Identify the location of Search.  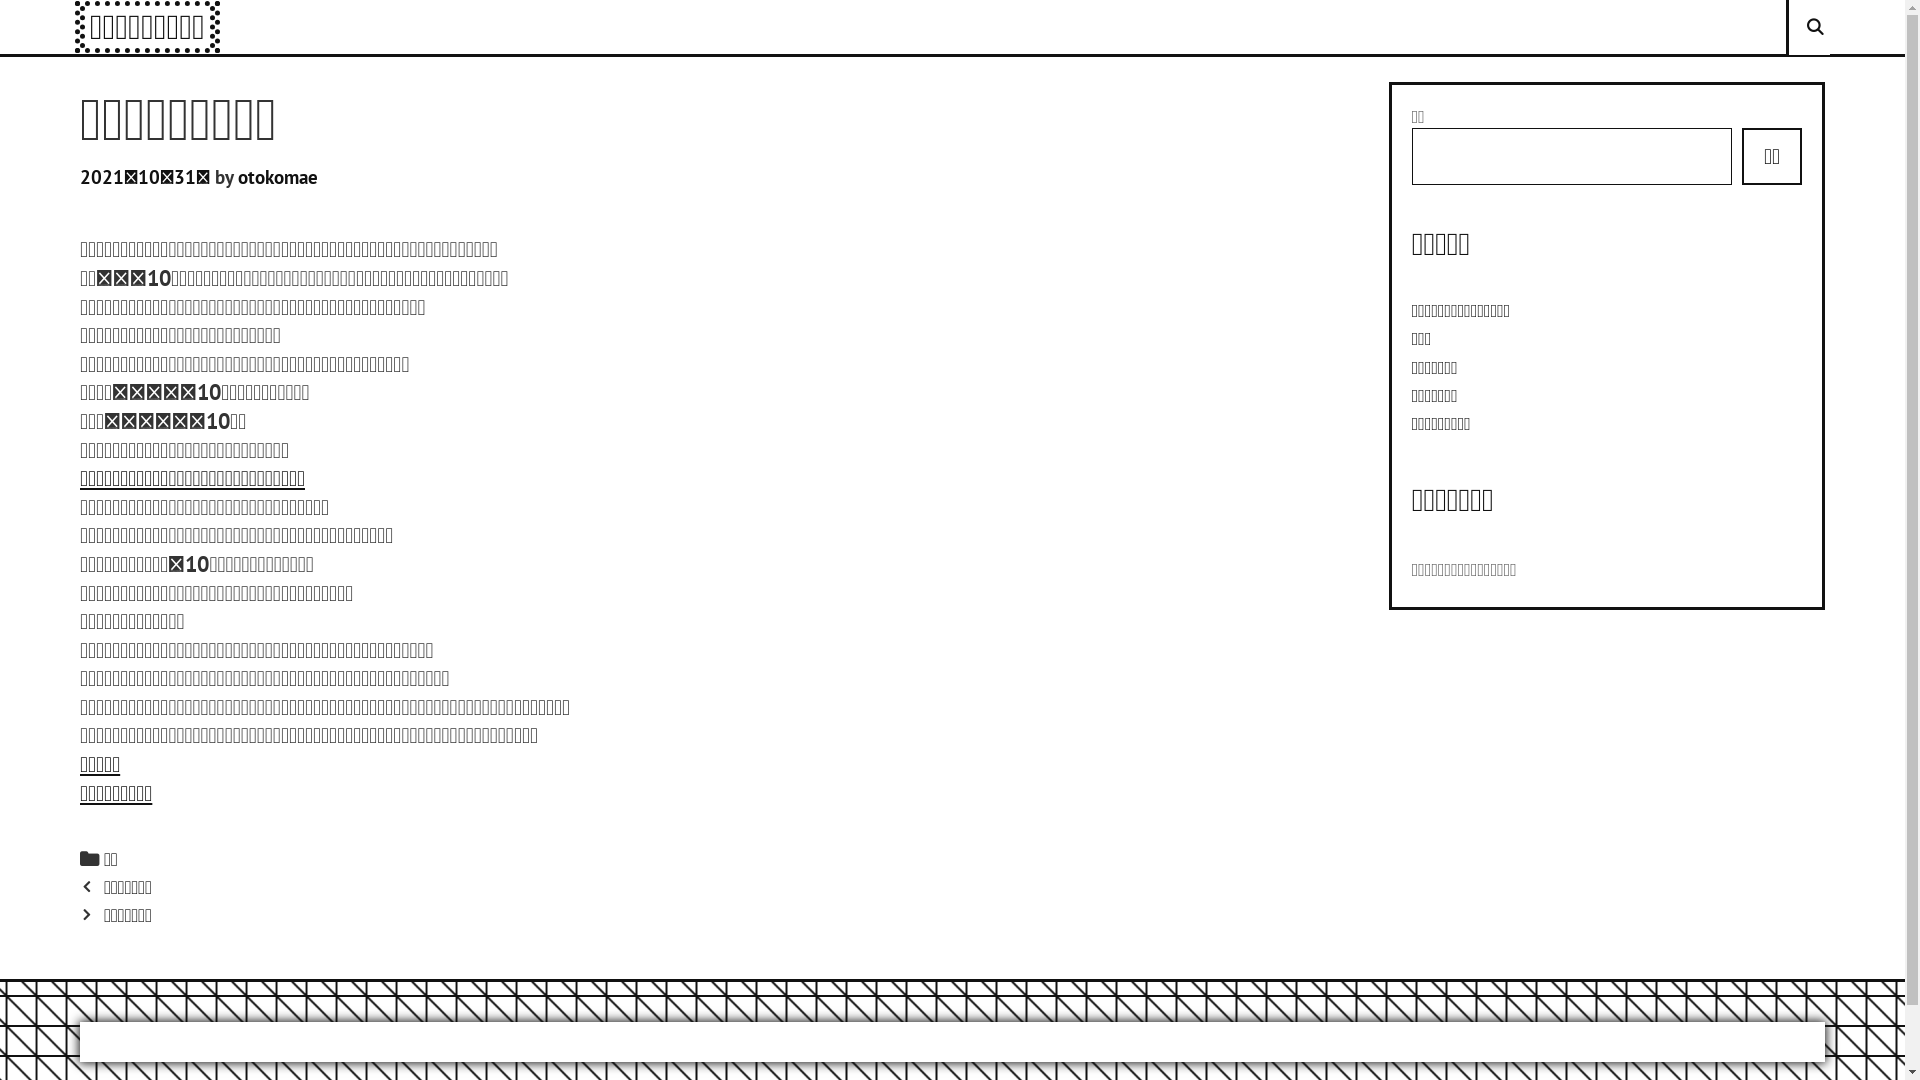
(20, 28).